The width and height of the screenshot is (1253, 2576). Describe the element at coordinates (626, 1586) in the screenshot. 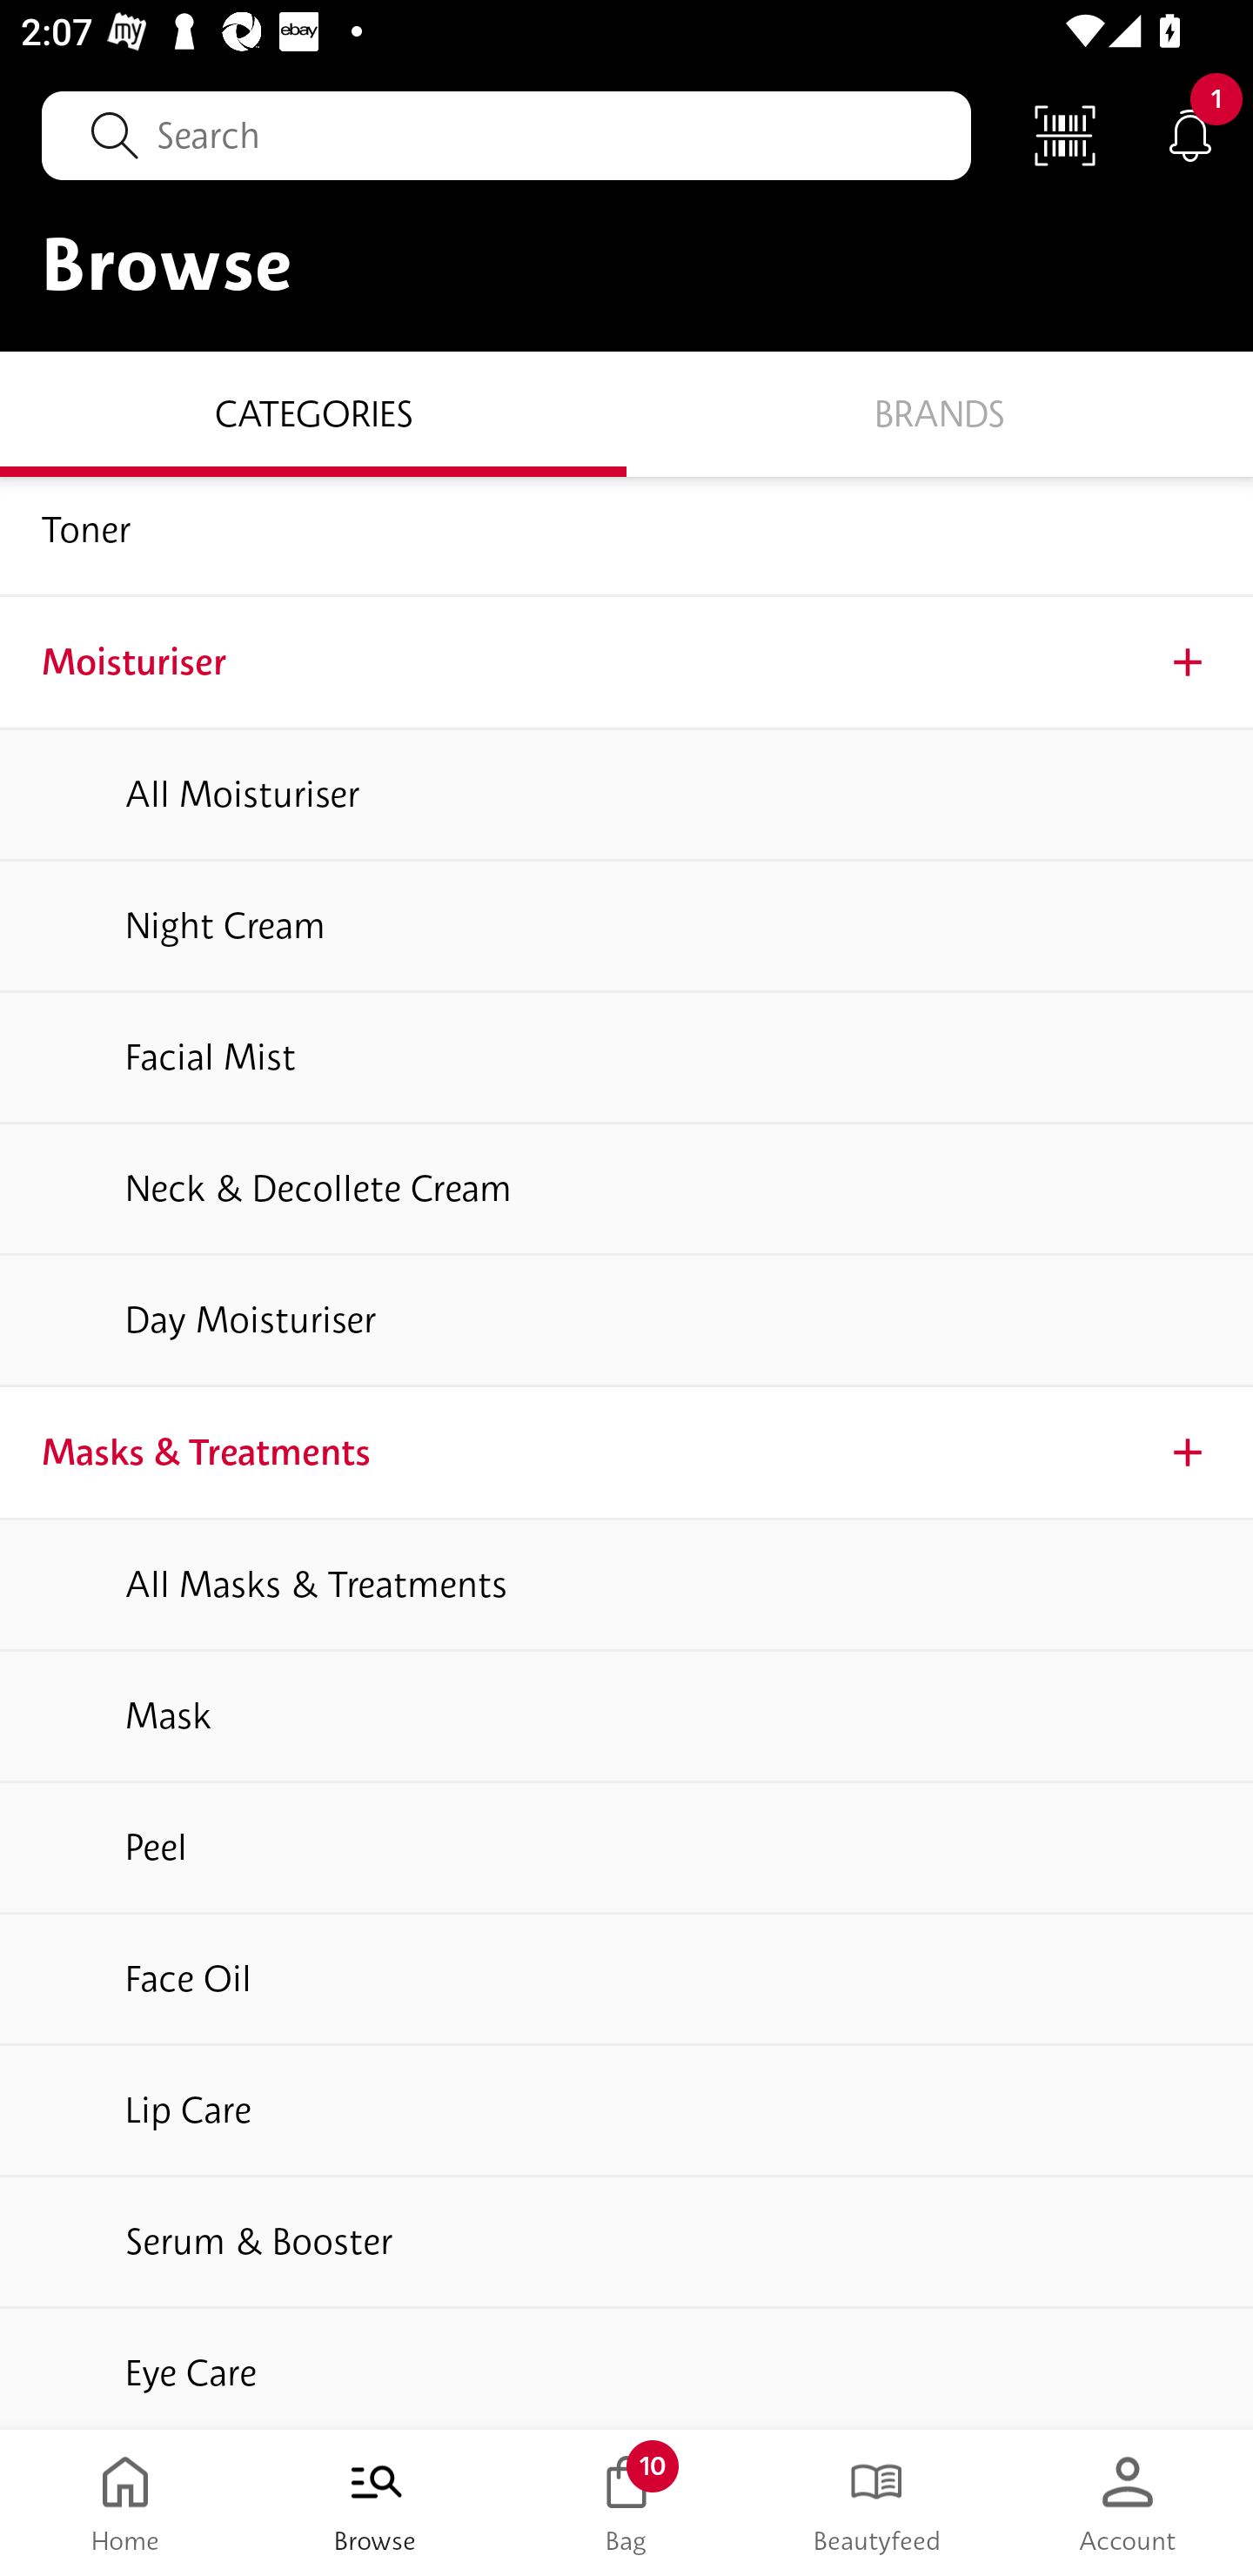

I see `All Masks & Treatments` at that location.